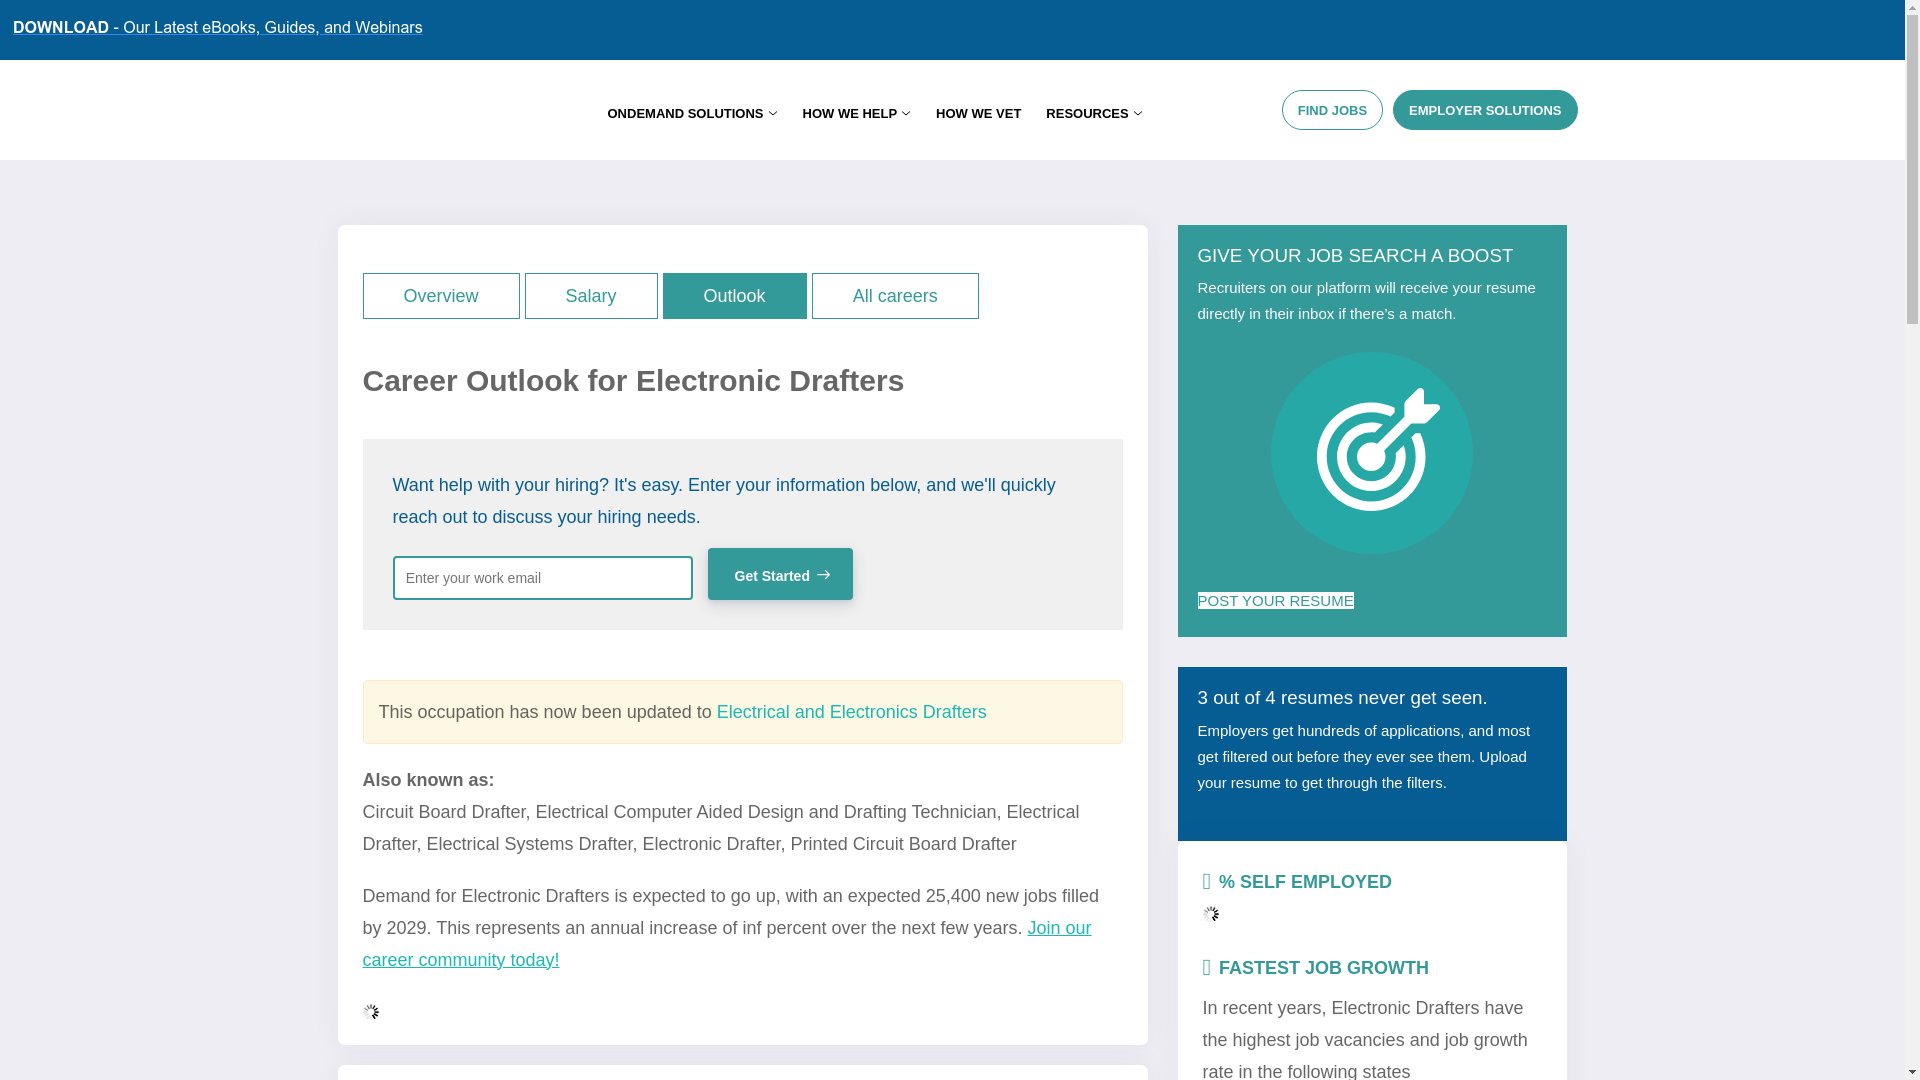 This screenshot has height=1080, width=1920. I want to click on HOW WE VET, so click(978, 113).